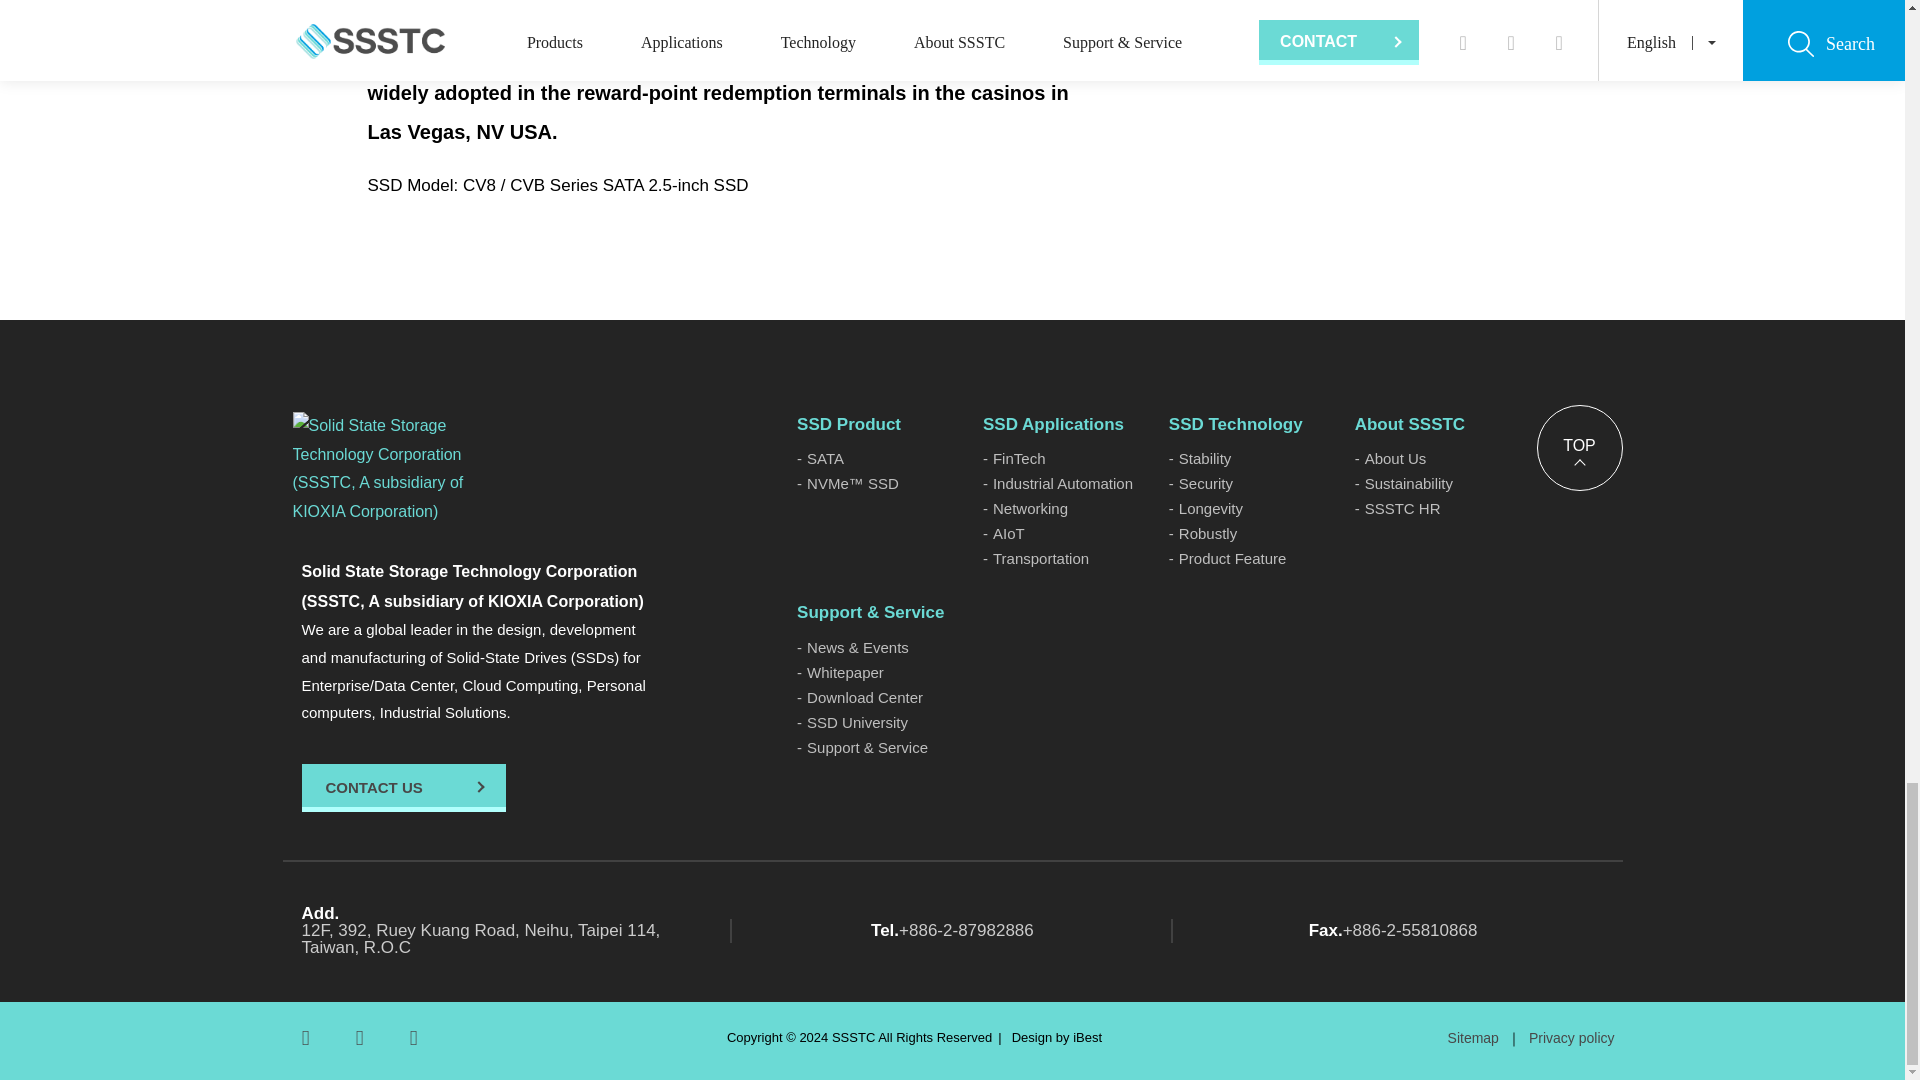  Describe the element at coordinates (358, 1038) in the screenshot. I see `Youtube` at that location.